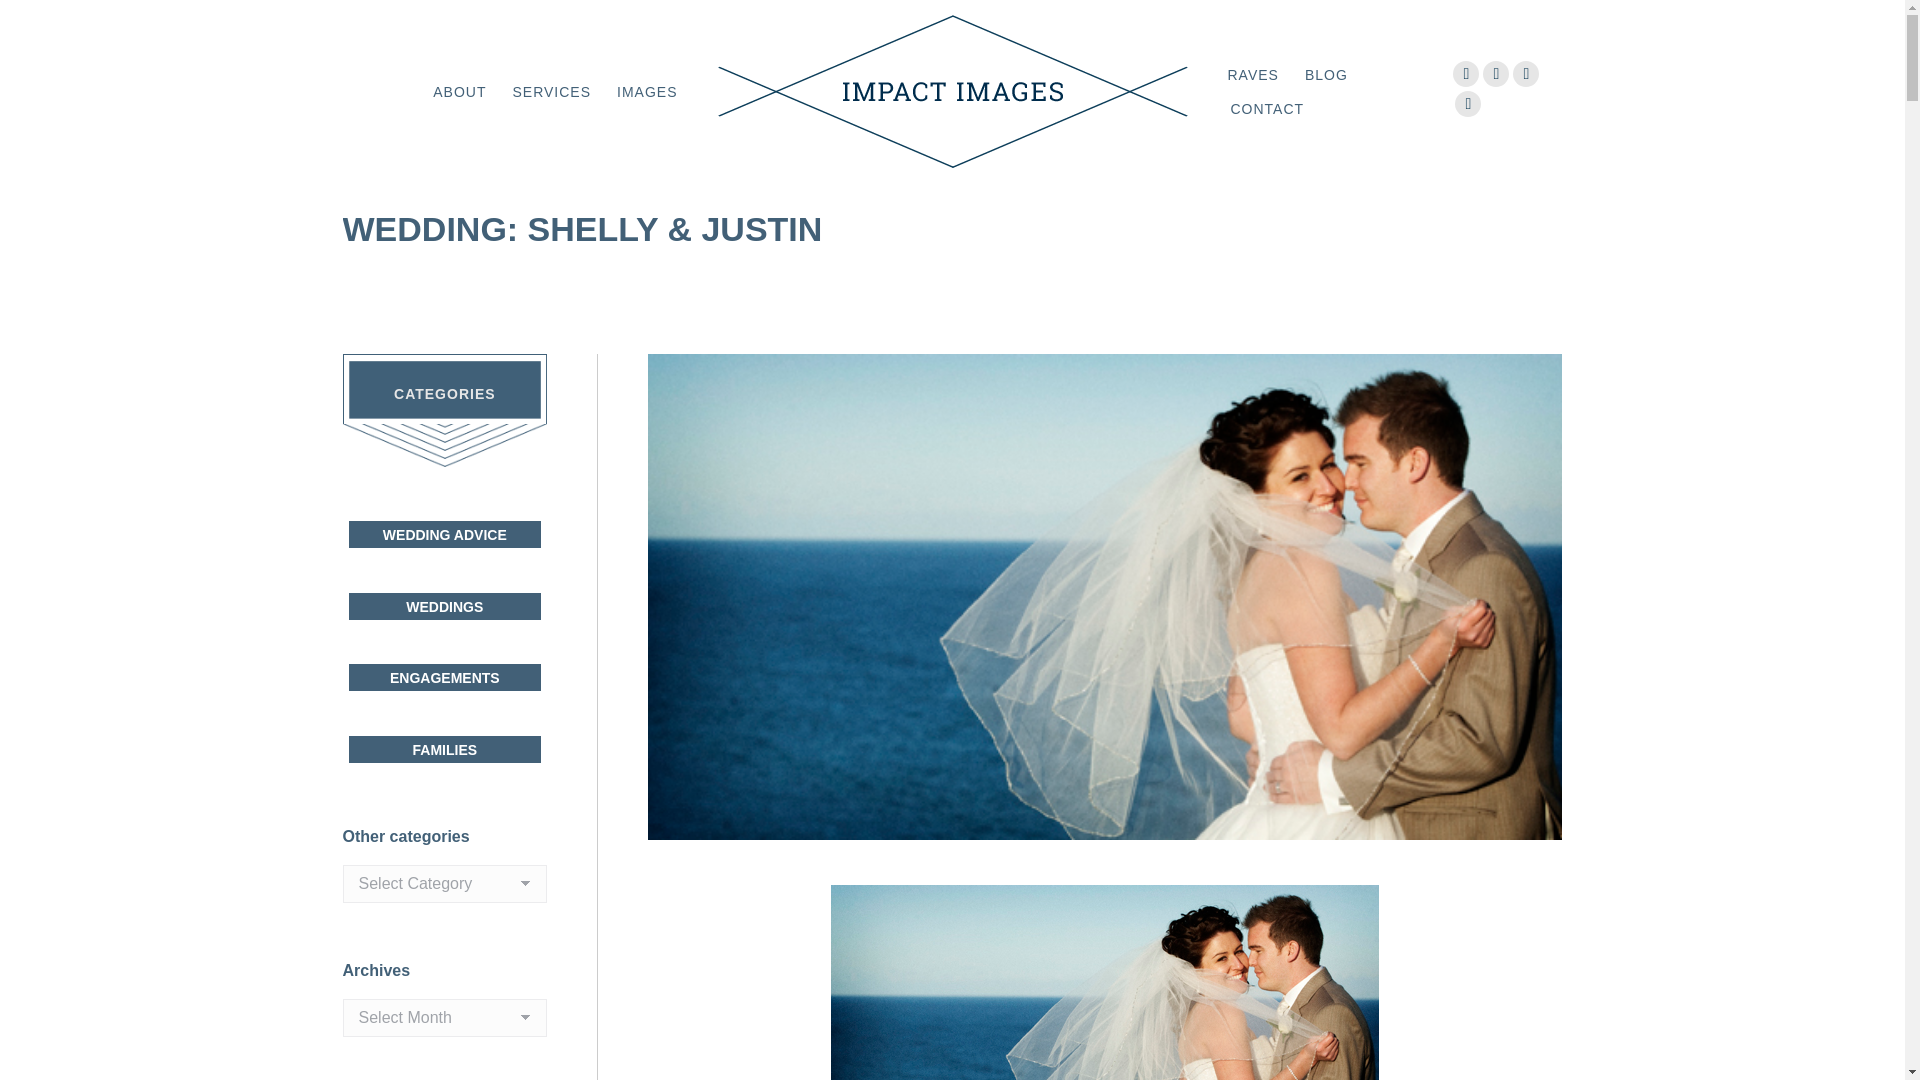  I want to click on SERVICES, so click(550, 91).